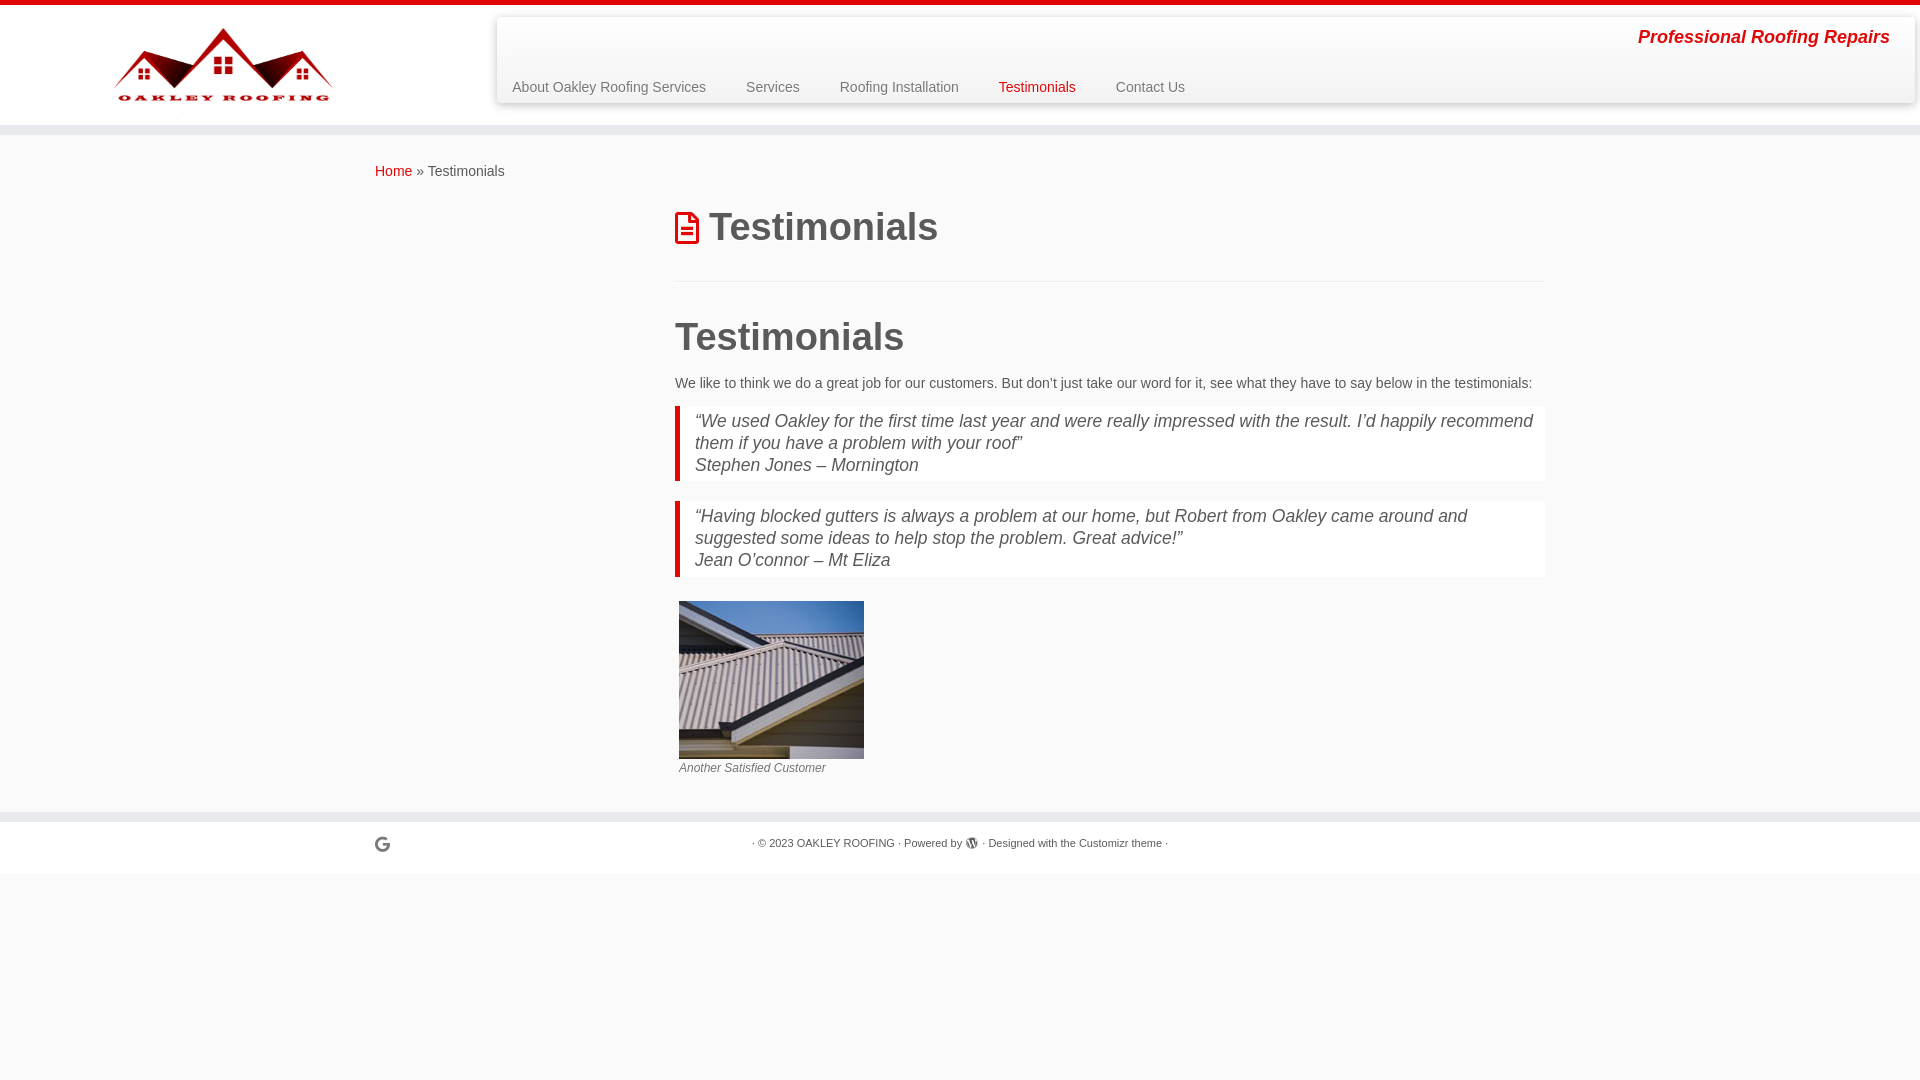 The width and height of the screenshot is (1920, 1080). Describe the element at coordinates (846, 844) in the screenshot. I see `OAKLEY ROOFING` at that location.